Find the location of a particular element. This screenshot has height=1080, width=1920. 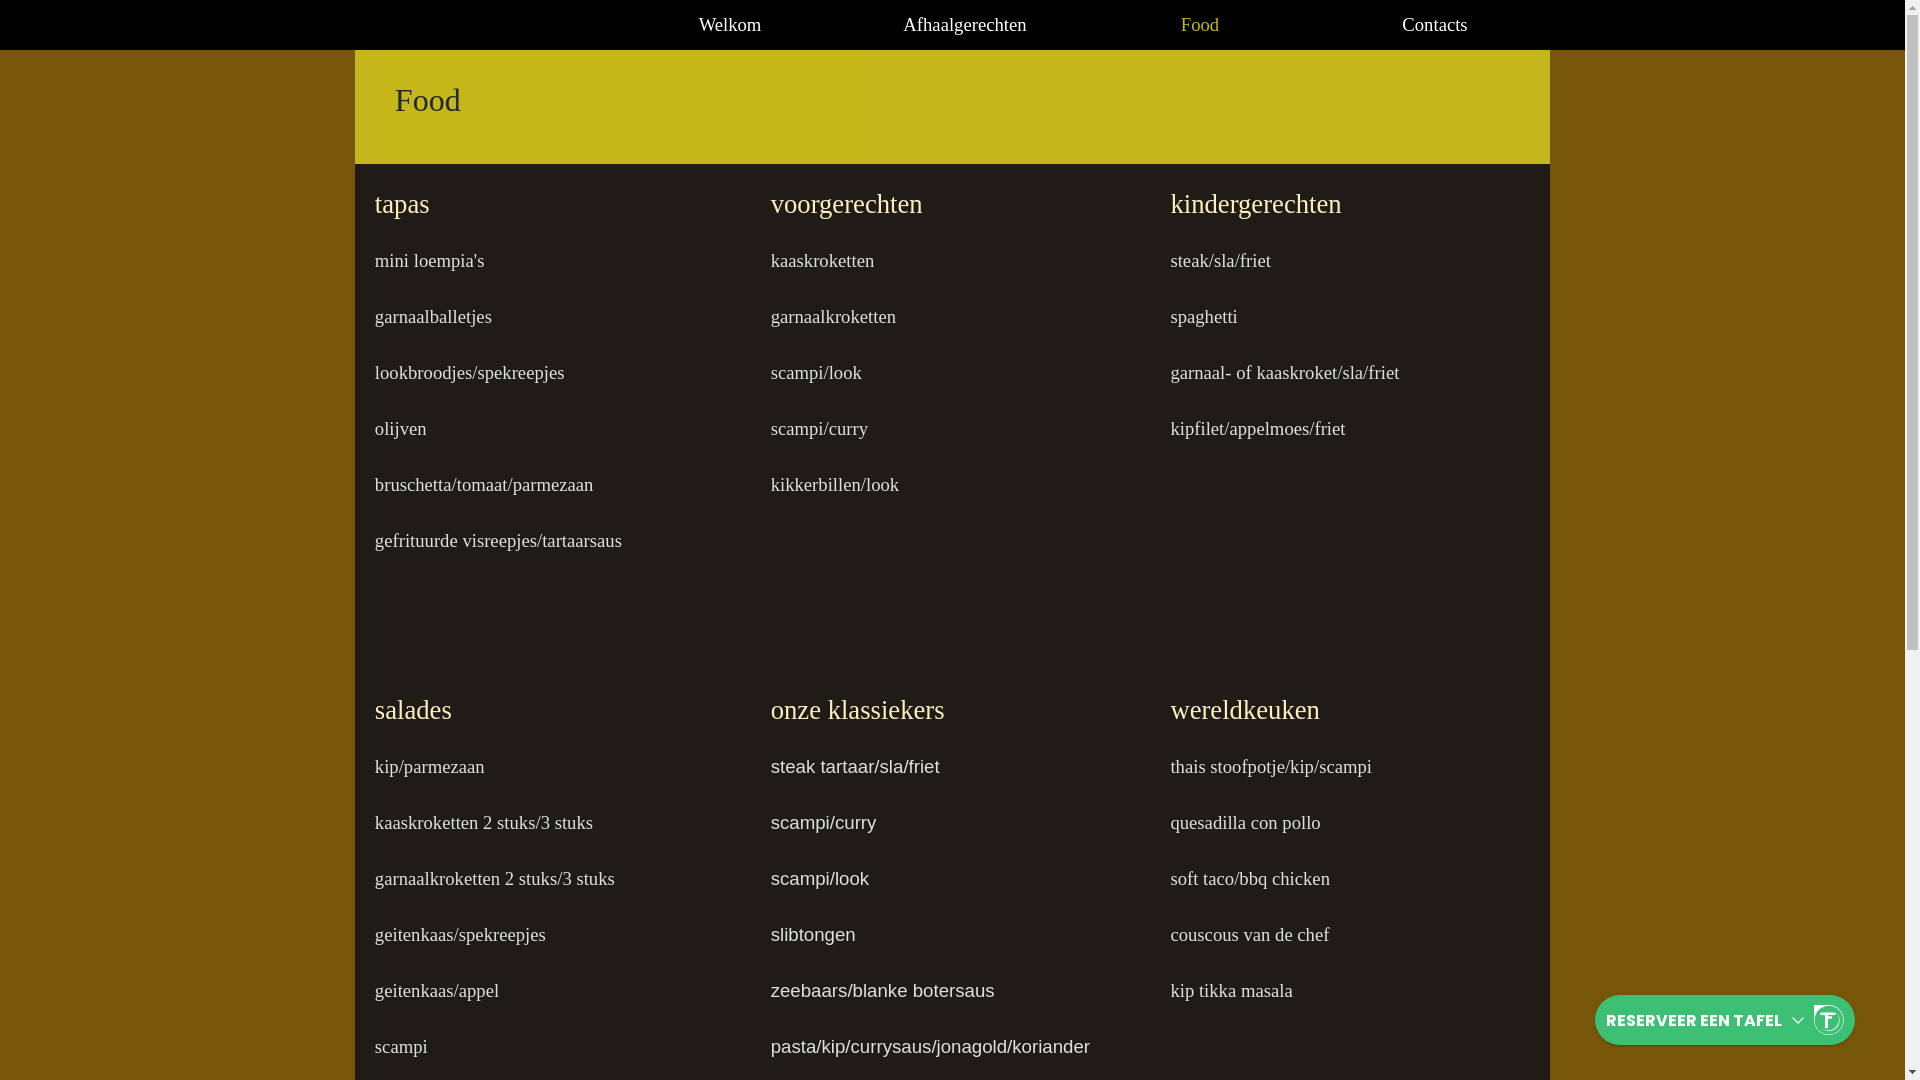

Welkom is located at coordinates (730, 24).